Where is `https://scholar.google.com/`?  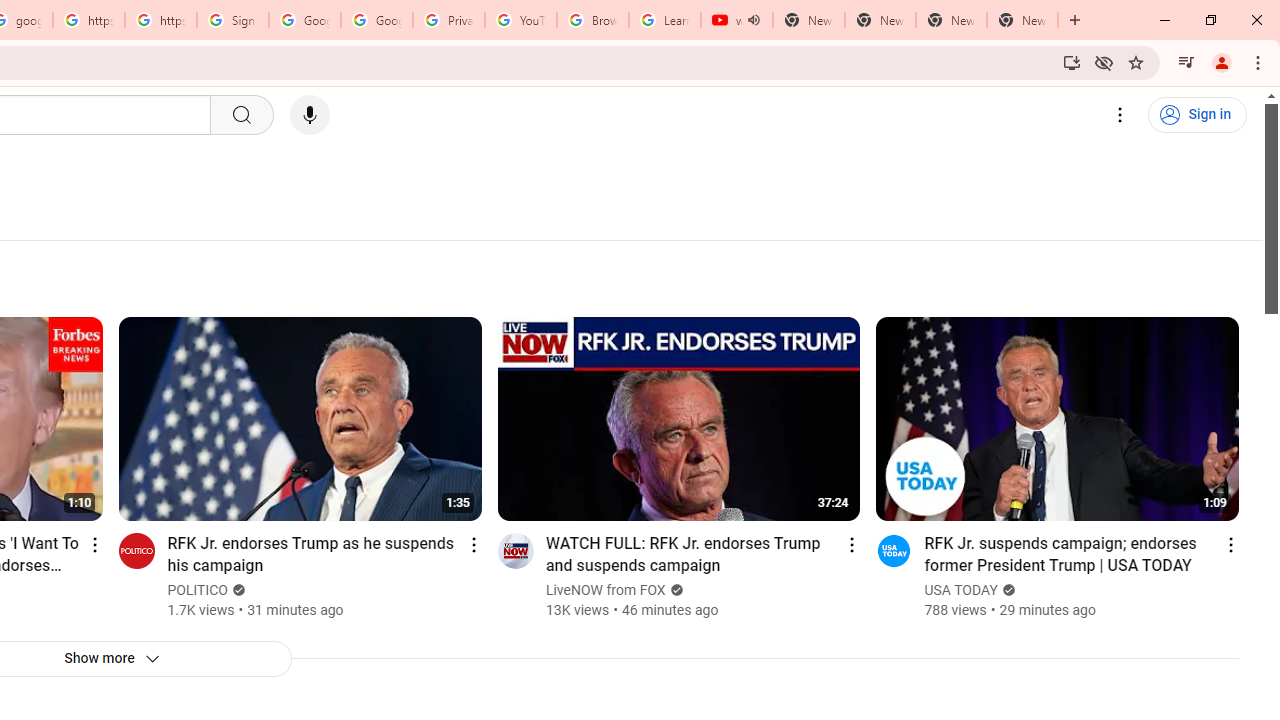 https://scholar.google.com/ is located at coordinates (88, 20).